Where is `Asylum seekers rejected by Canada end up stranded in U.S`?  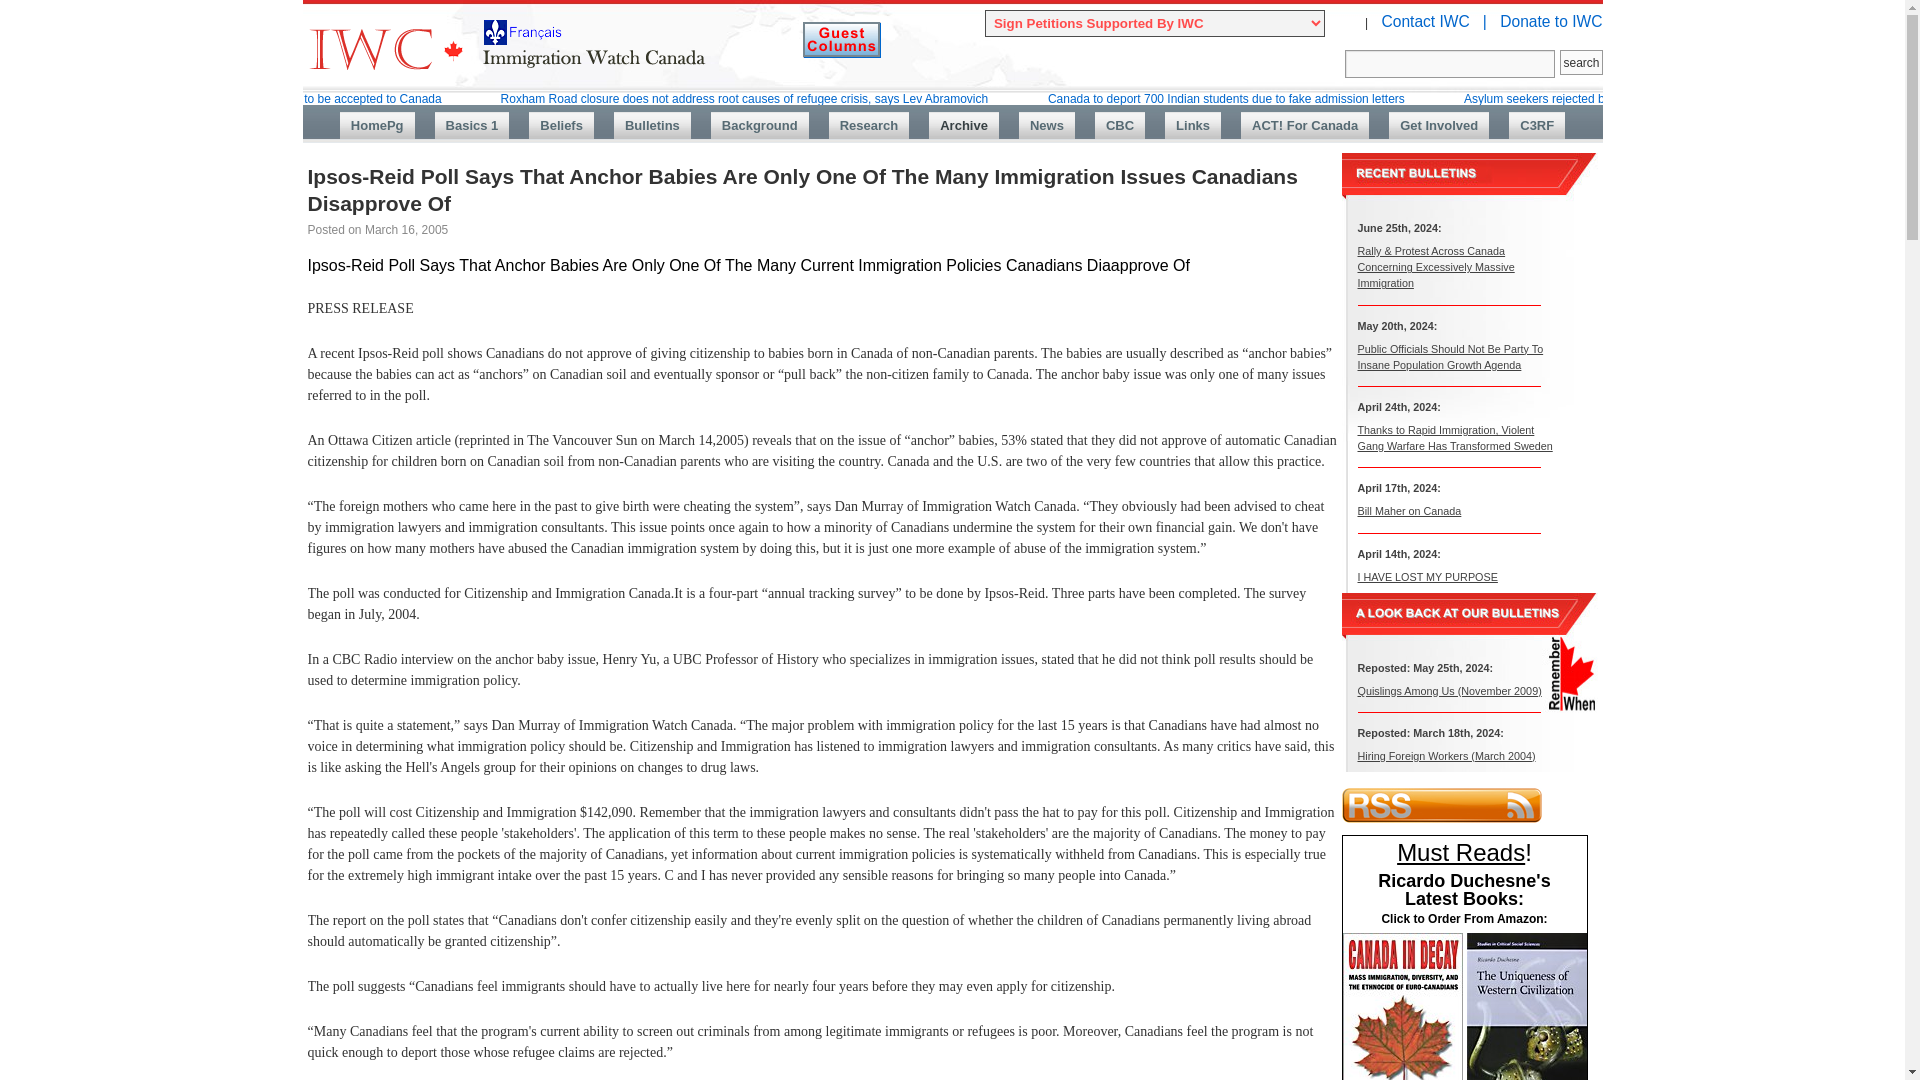 Asylum seekers rejected by Canada end up stranded in U.S is located at coordinates (1622, 98).